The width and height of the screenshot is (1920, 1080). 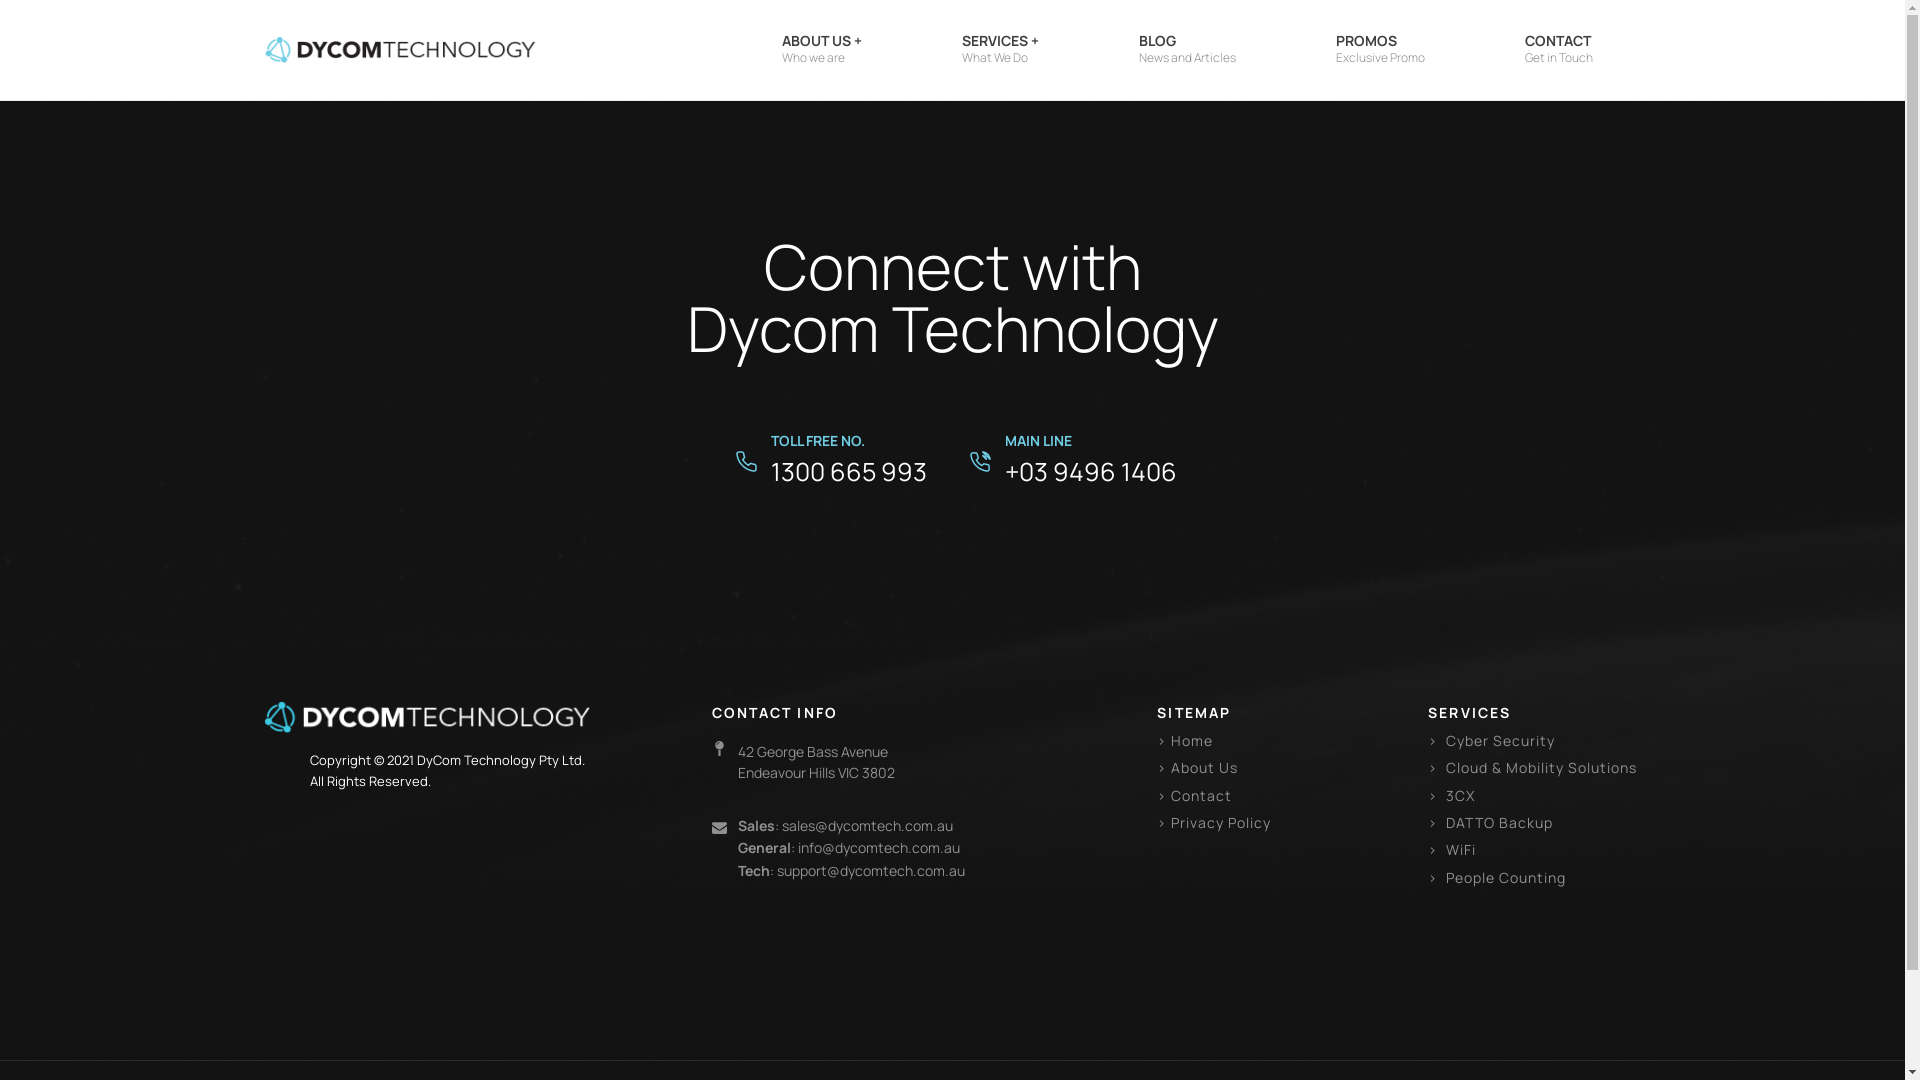 What do you see at coordinates (1558, 50) in the screenshot?
I see `CONTACT
Get in Touch` at bounding box center [1558, 50].